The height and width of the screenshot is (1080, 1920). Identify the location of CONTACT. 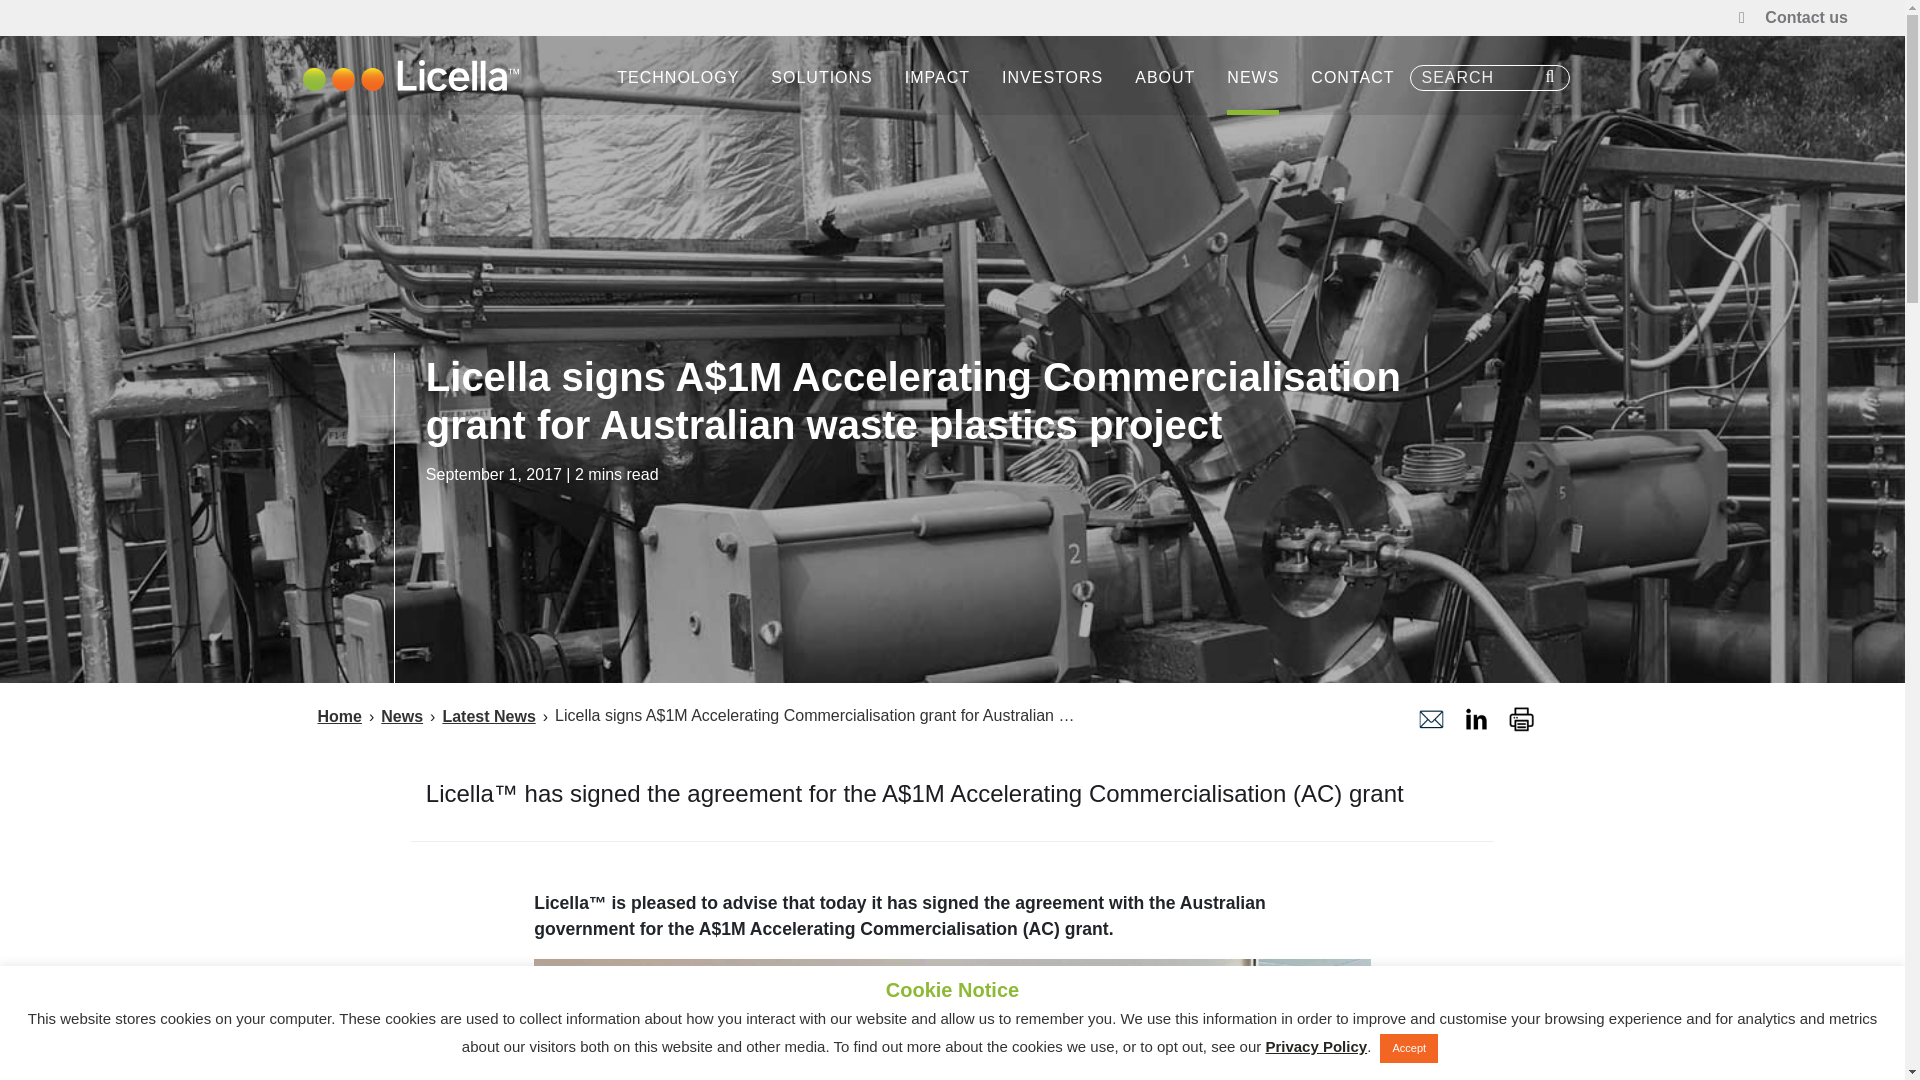
(1352, 78).